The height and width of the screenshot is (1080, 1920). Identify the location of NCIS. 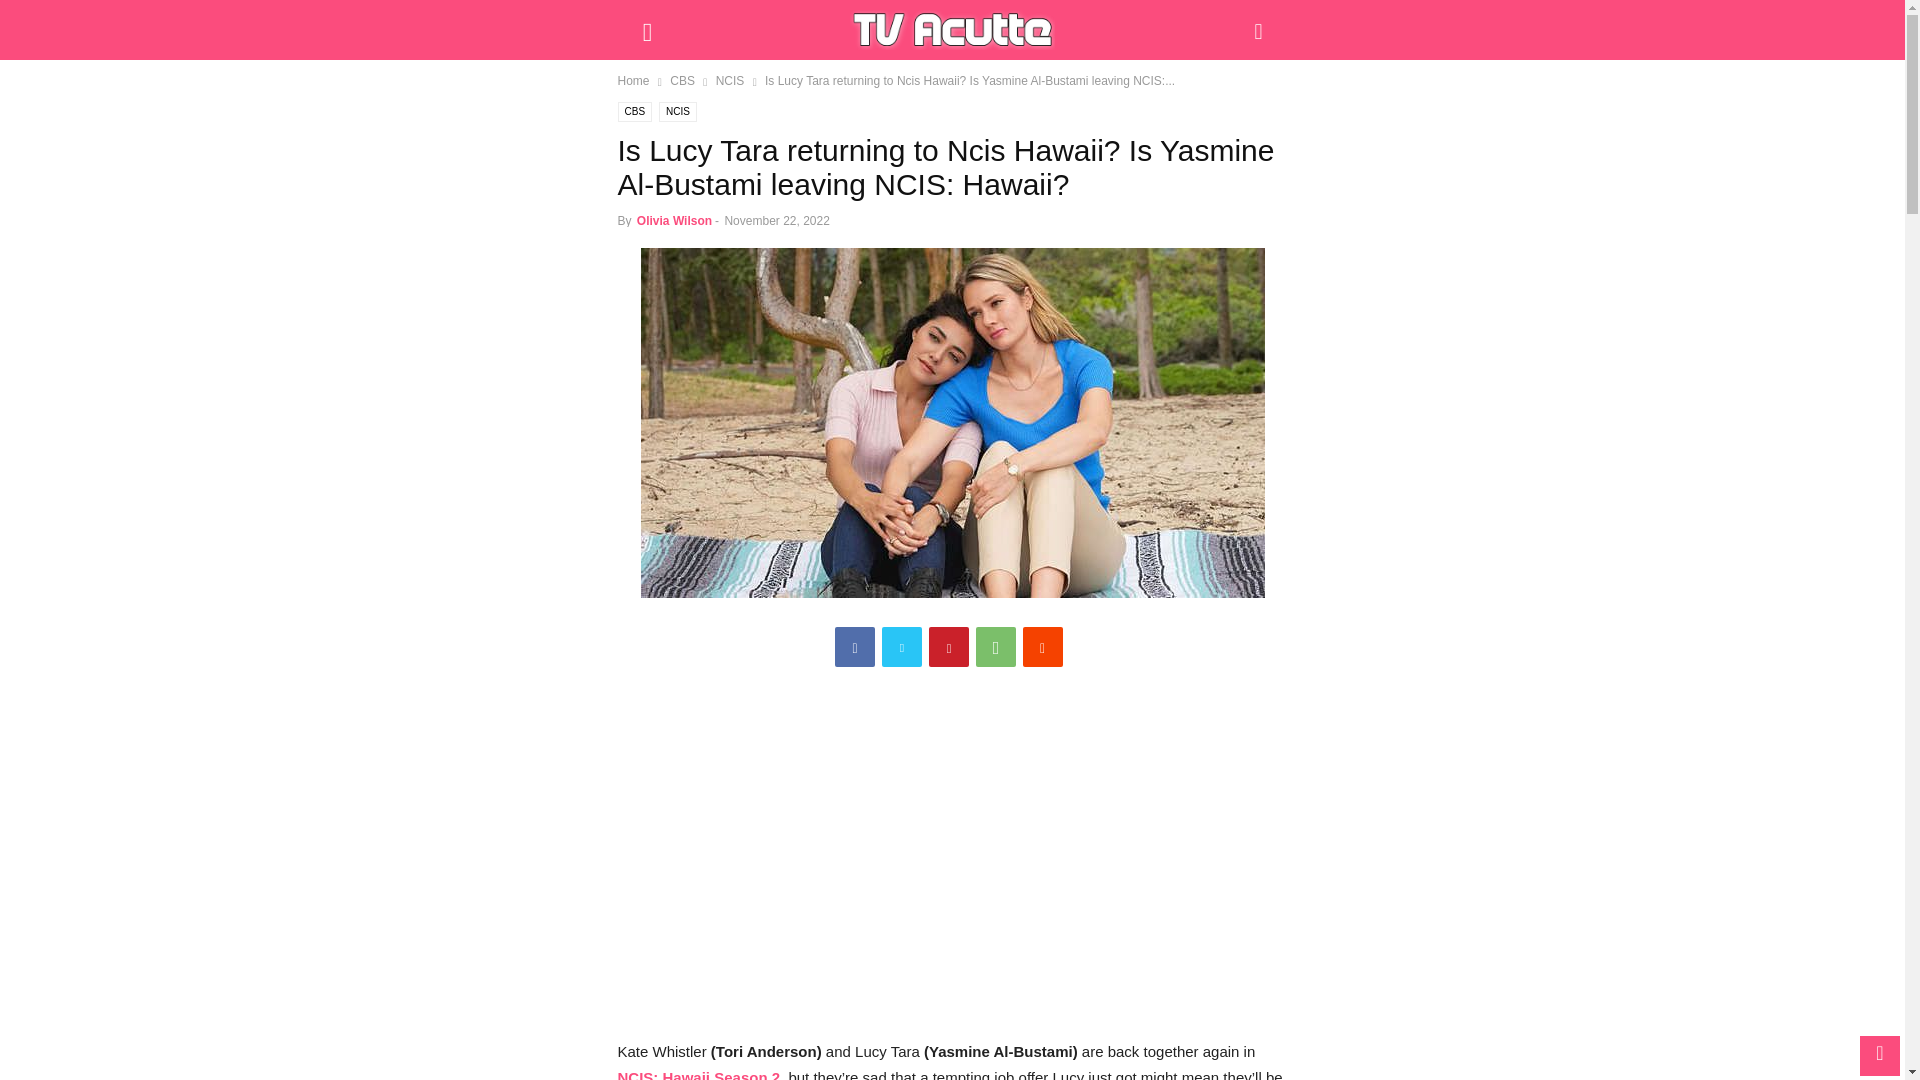
(730, 80).